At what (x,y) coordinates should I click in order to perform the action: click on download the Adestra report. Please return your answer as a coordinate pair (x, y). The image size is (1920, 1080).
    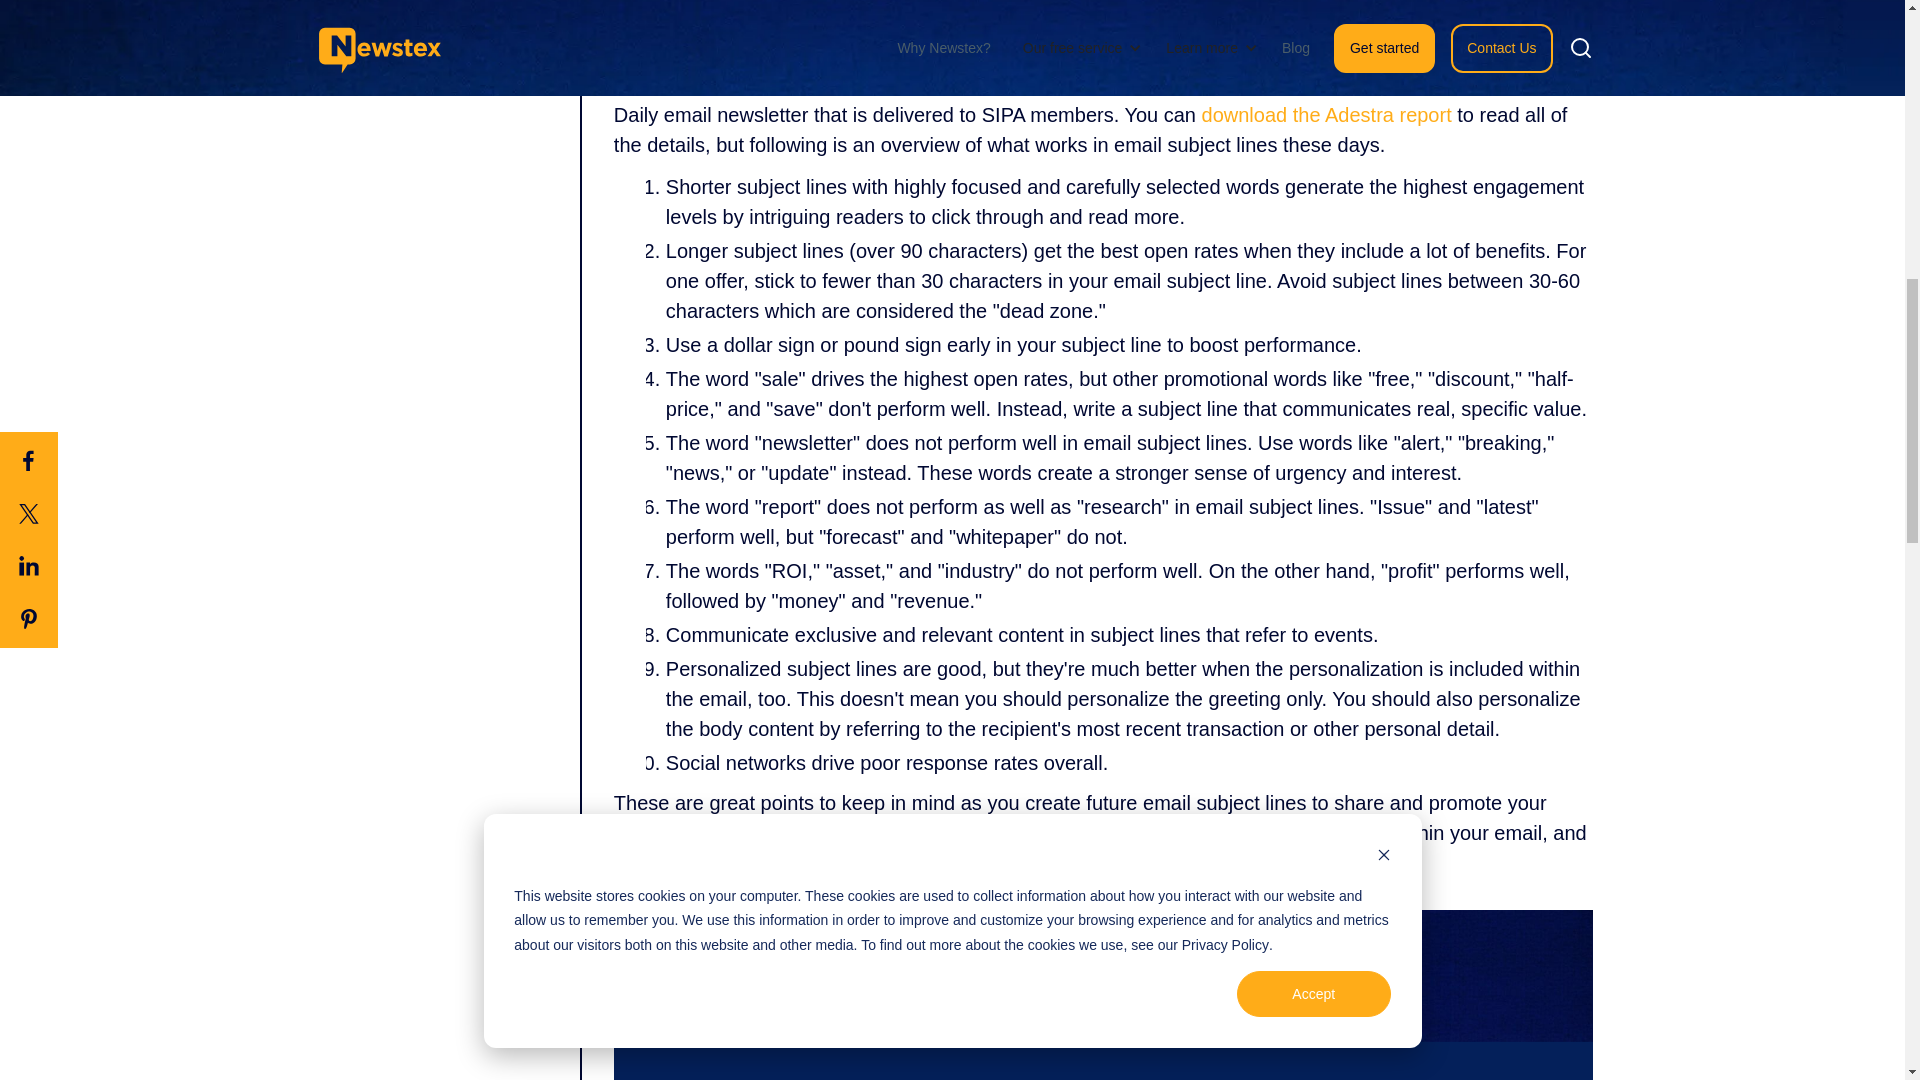
    Looking at the image, I should click on (1326, 114).